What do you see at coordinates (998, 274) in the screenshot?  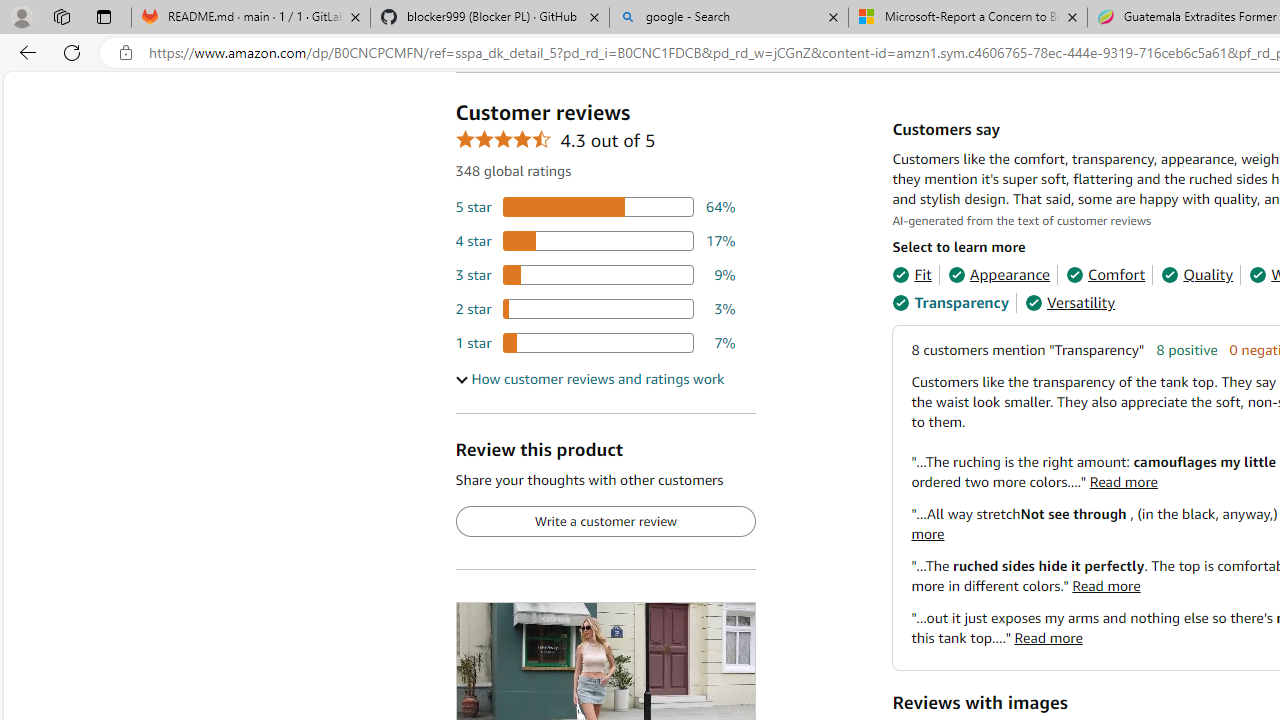 I see `Appearance` at bounding box center [998, 274].